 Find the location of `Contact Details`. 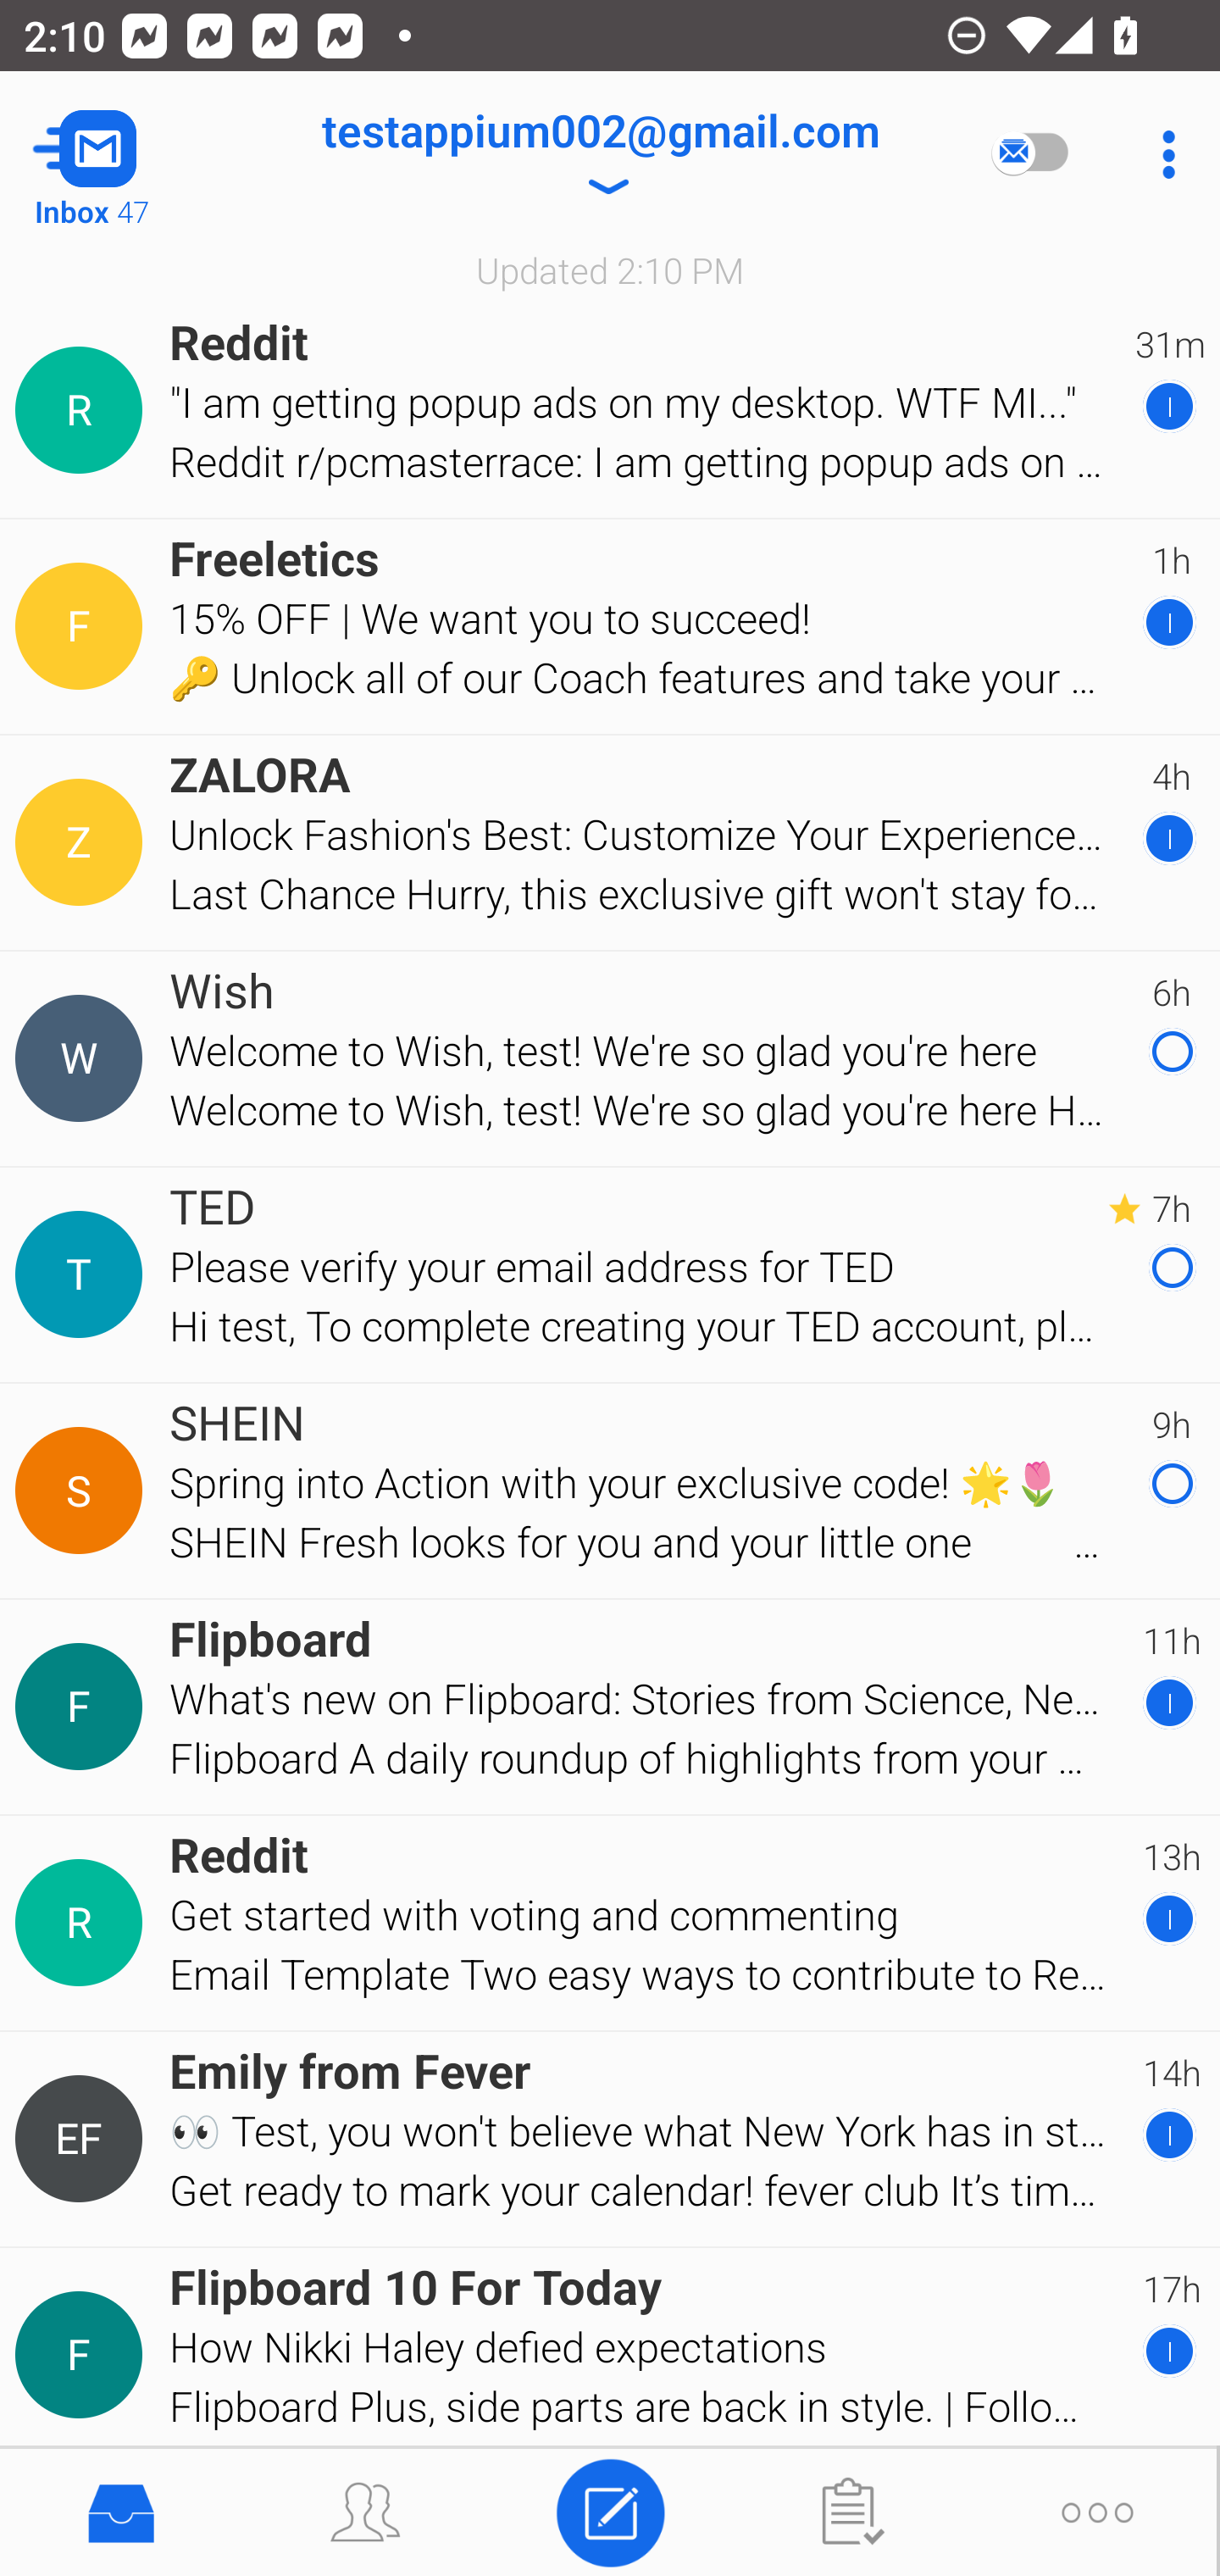

Contact Details is located at coordinates (83, 1274).